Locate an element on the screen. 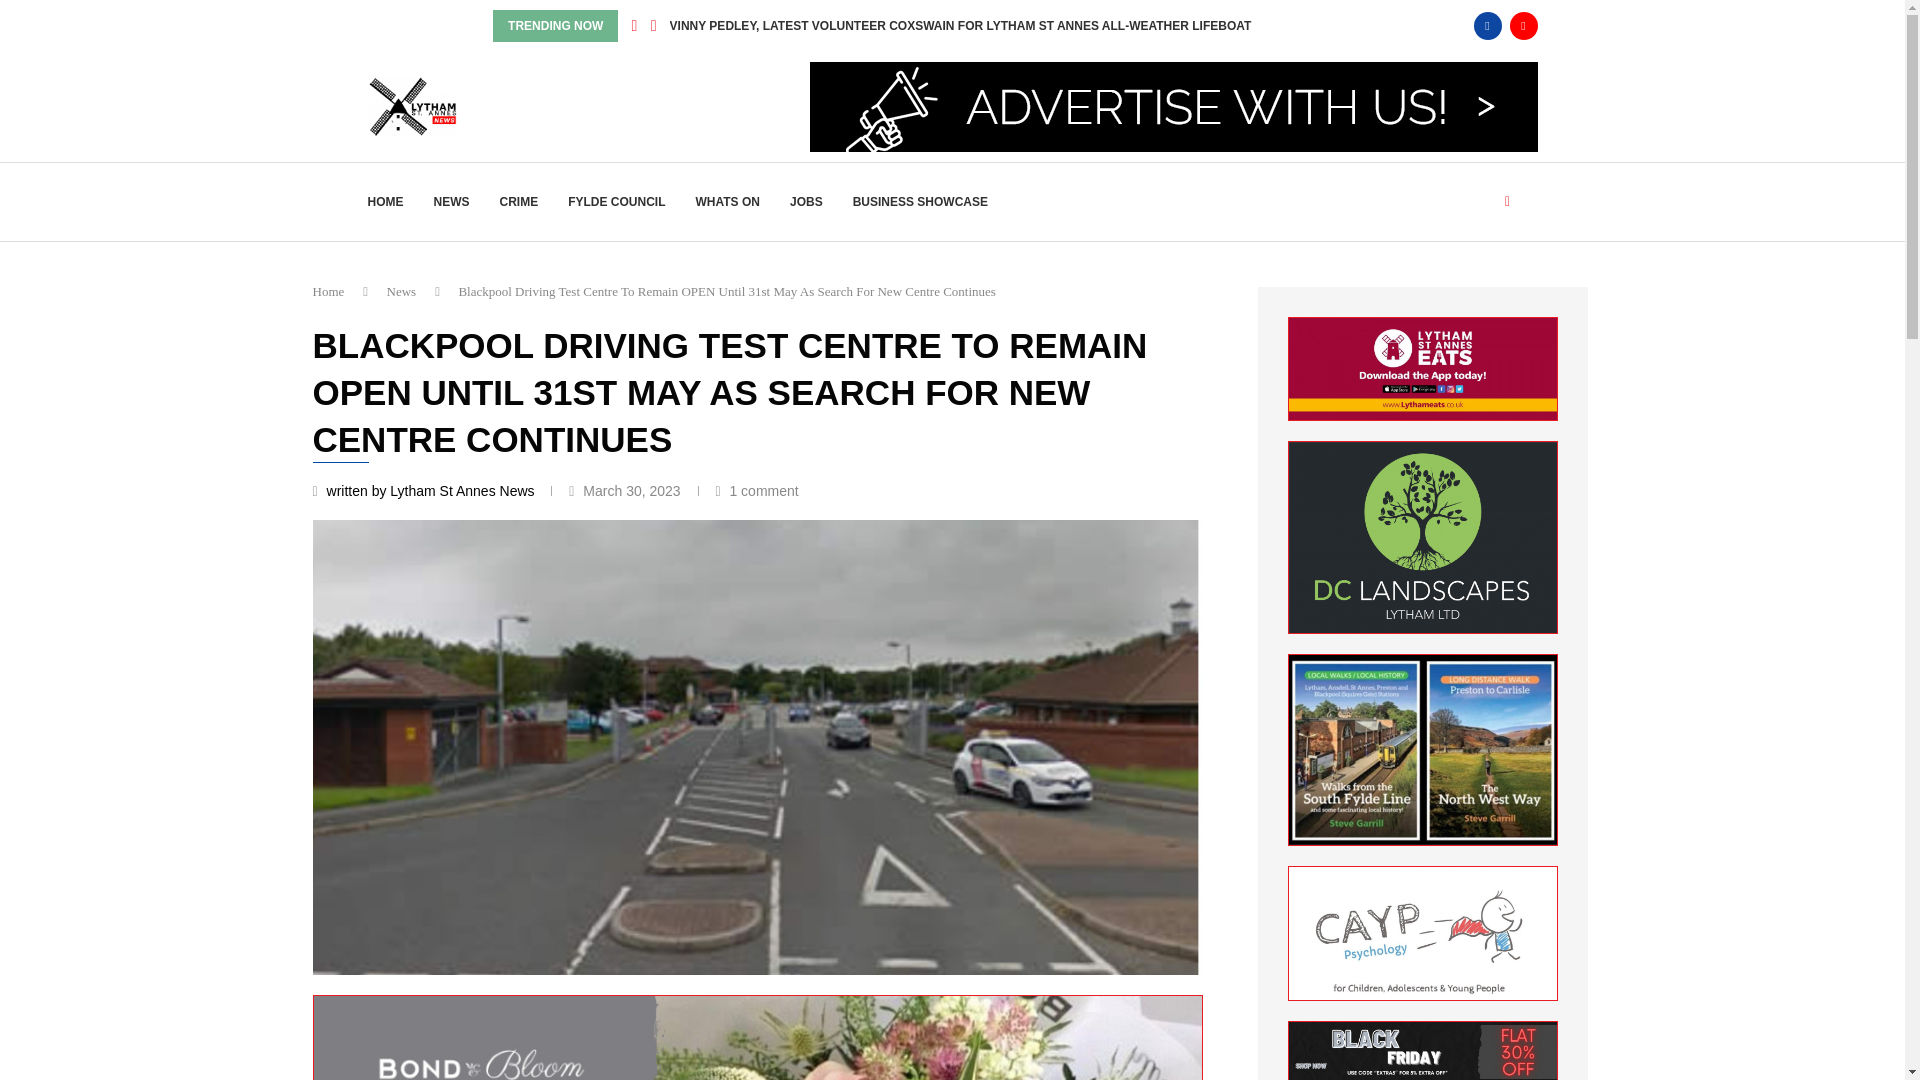 The image size is (1920, 1080). FYLDE COUNCIL is located at coordinates (616, 202).